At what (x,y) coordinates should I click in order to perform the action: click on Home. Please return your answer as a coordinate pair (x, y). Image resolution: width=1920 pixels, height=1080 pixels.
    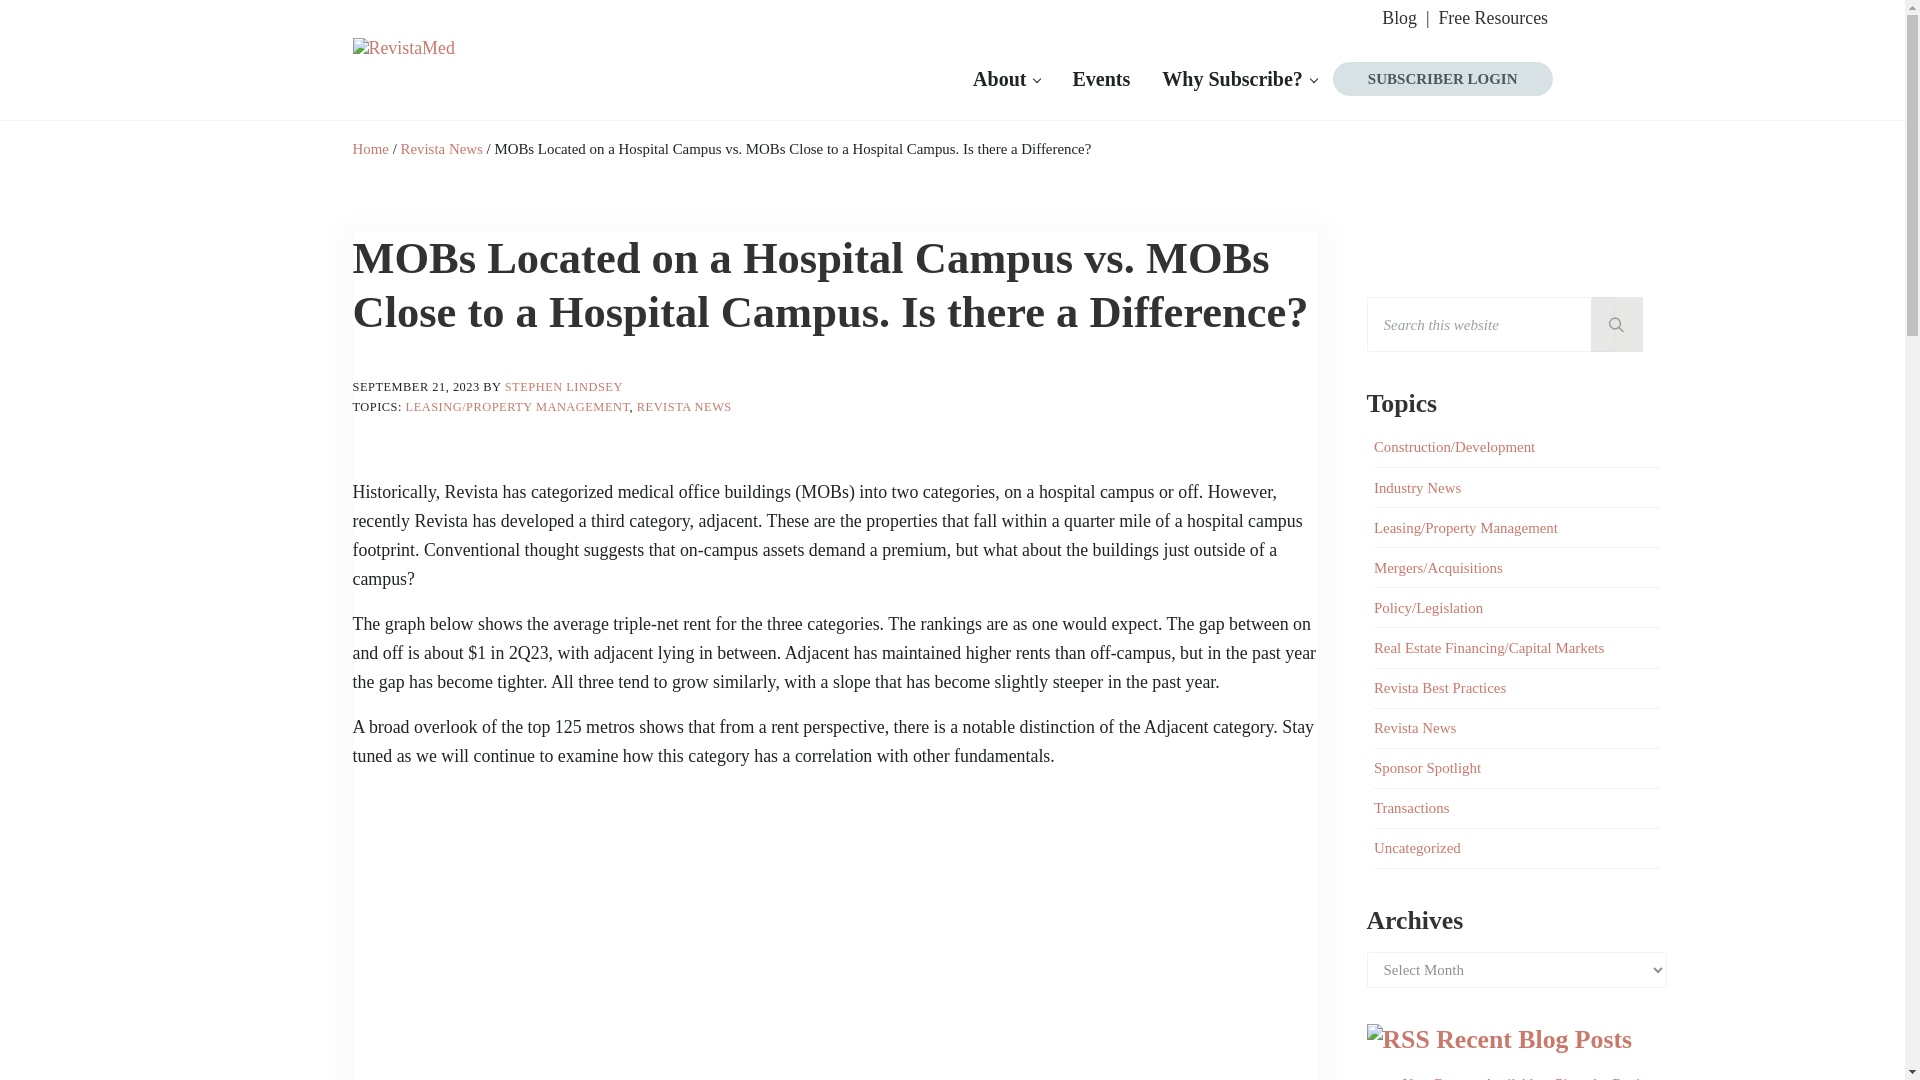
    Looking at the image, I should click on (369, 148).